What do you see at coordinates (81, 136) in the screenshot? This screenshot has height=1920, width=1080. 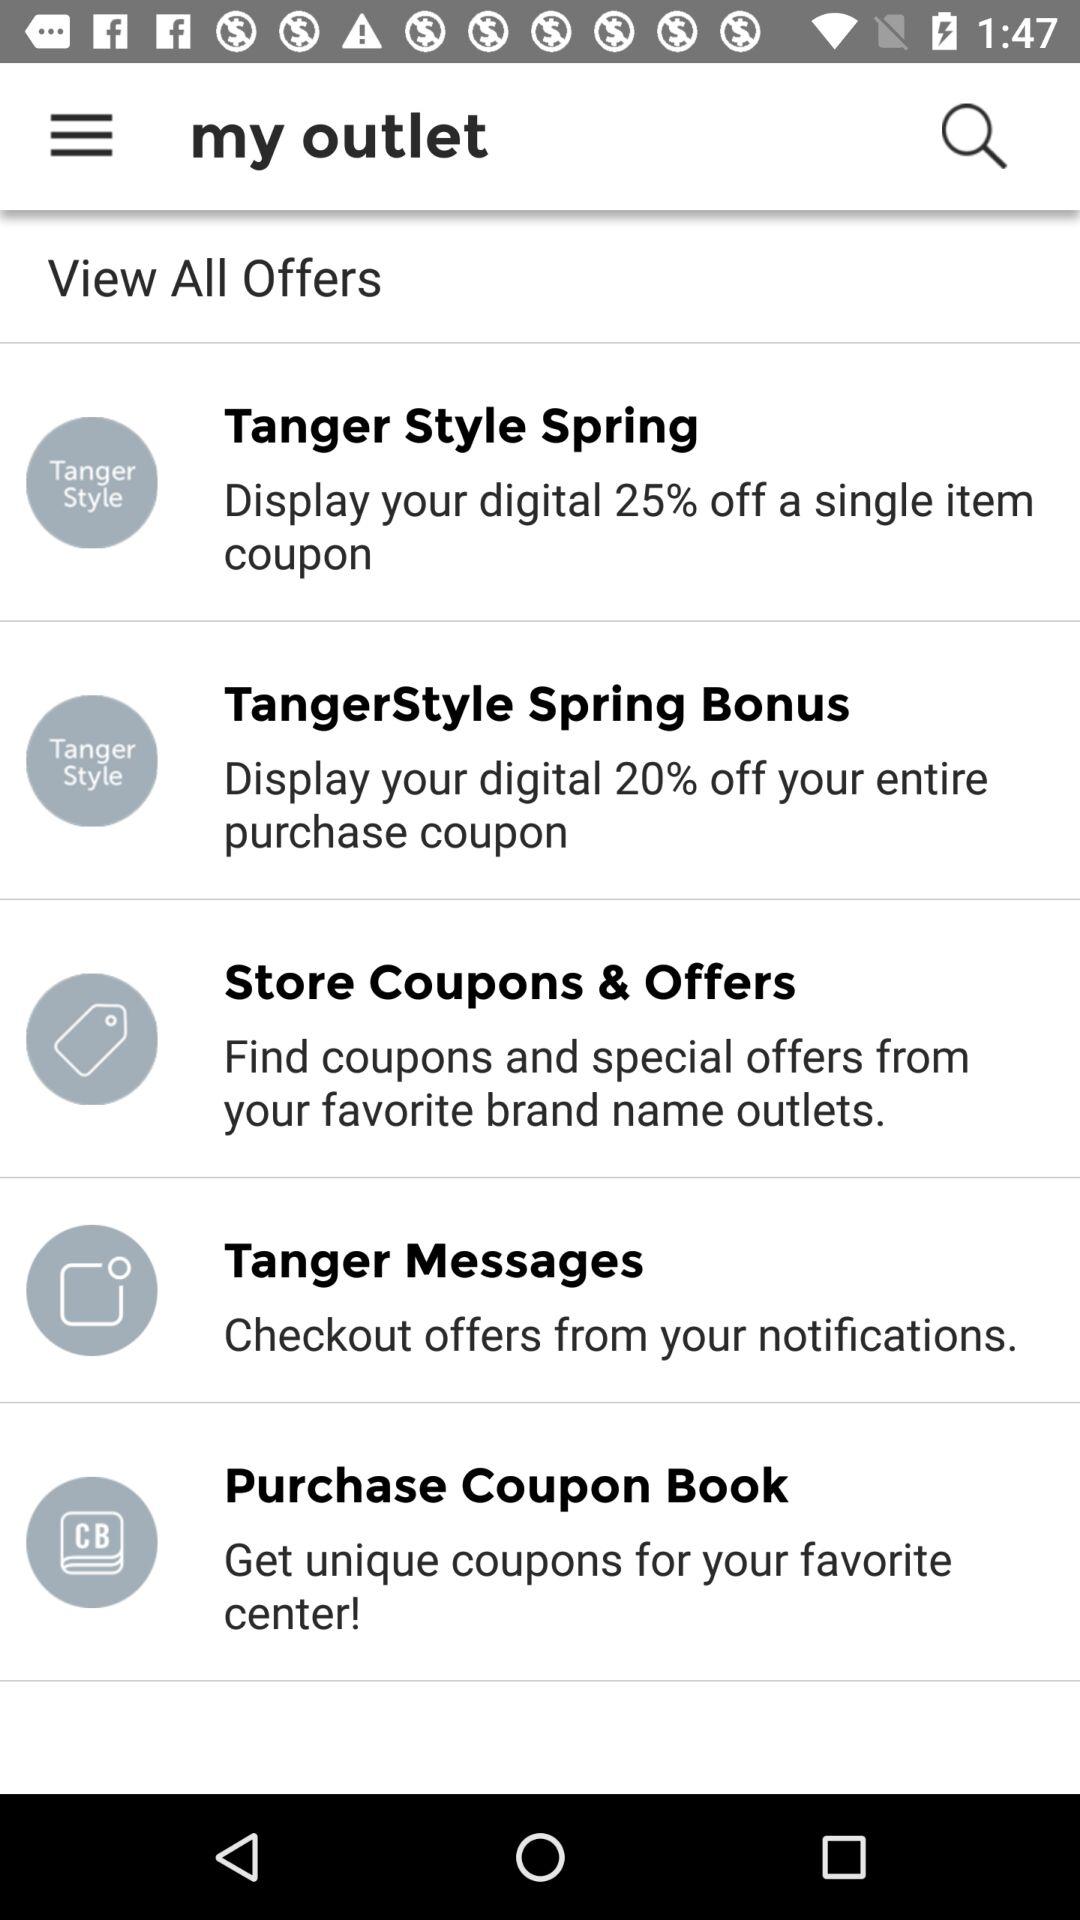 I see `turn on icon above the view all offers item` at bounding box center [81, 136].